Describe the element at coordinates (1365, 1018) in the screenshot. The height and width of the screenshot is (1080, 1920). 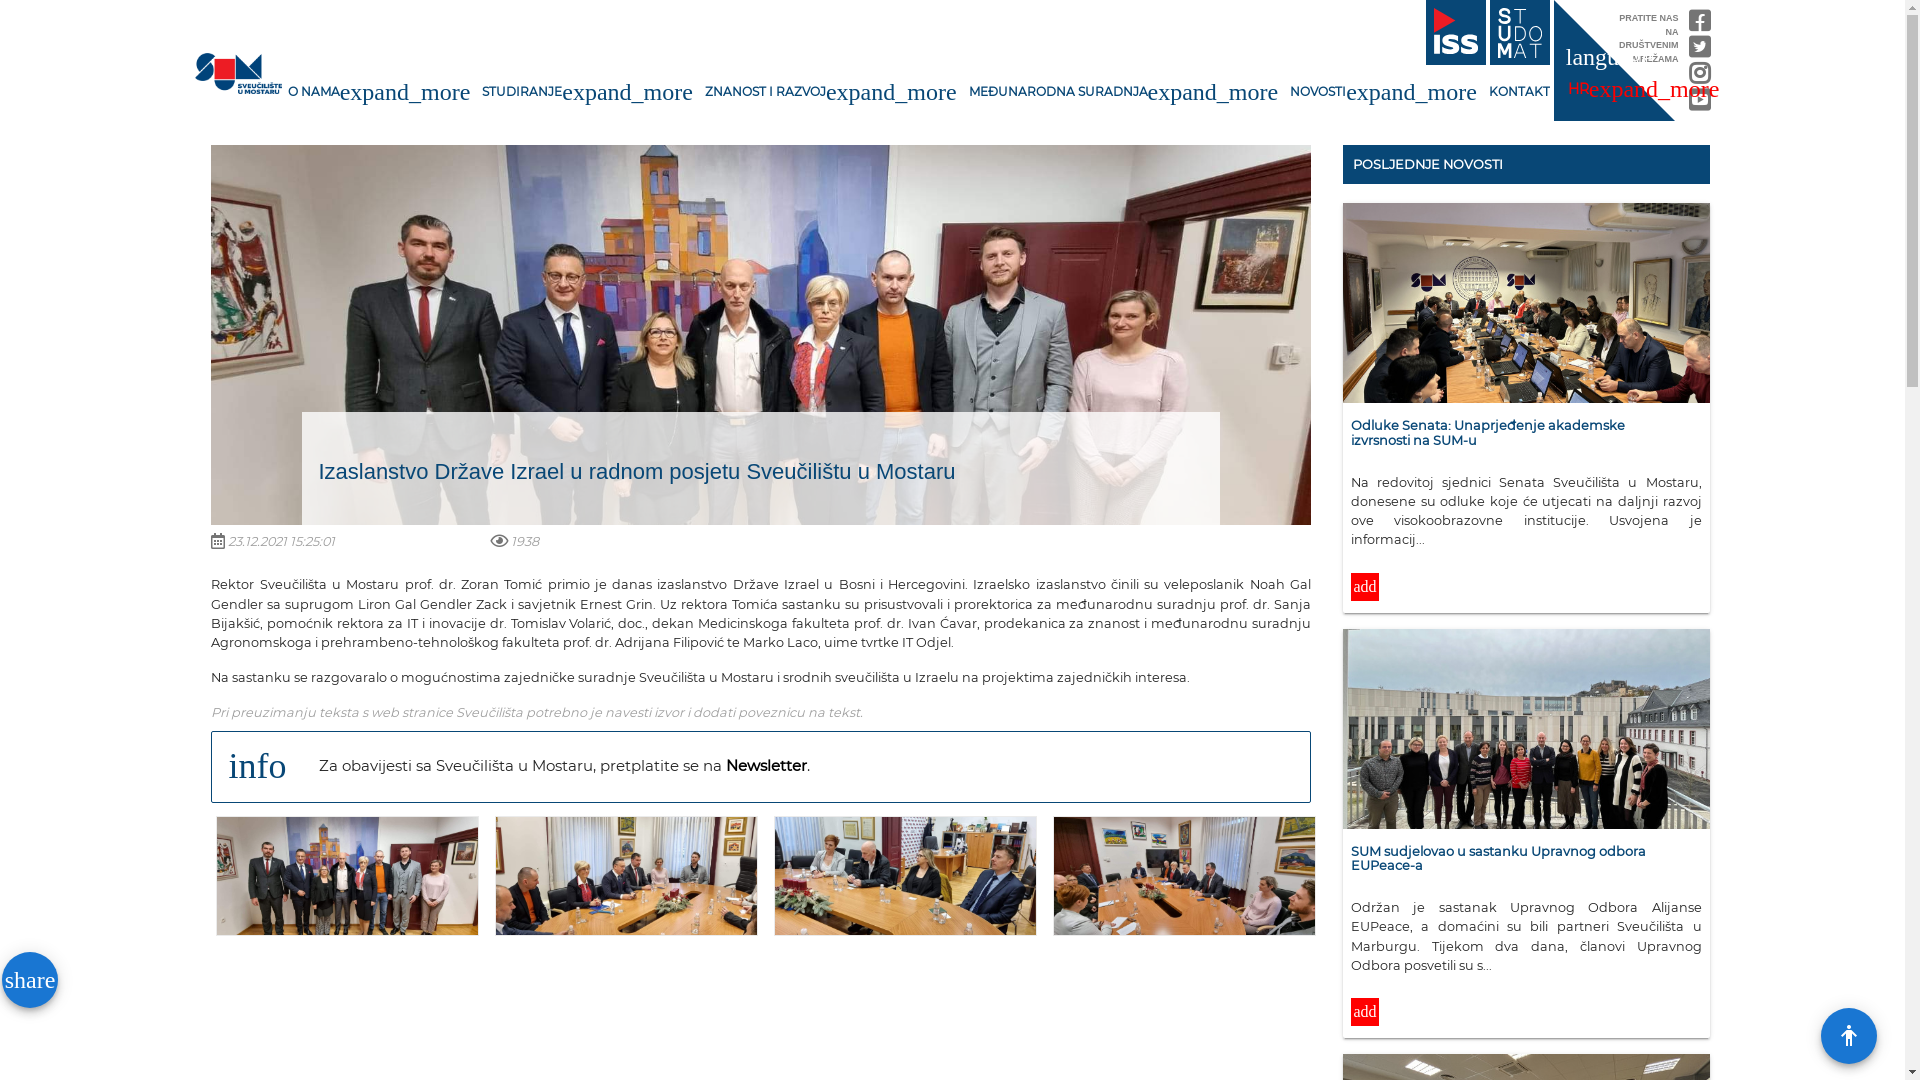
I see `add` at that location.